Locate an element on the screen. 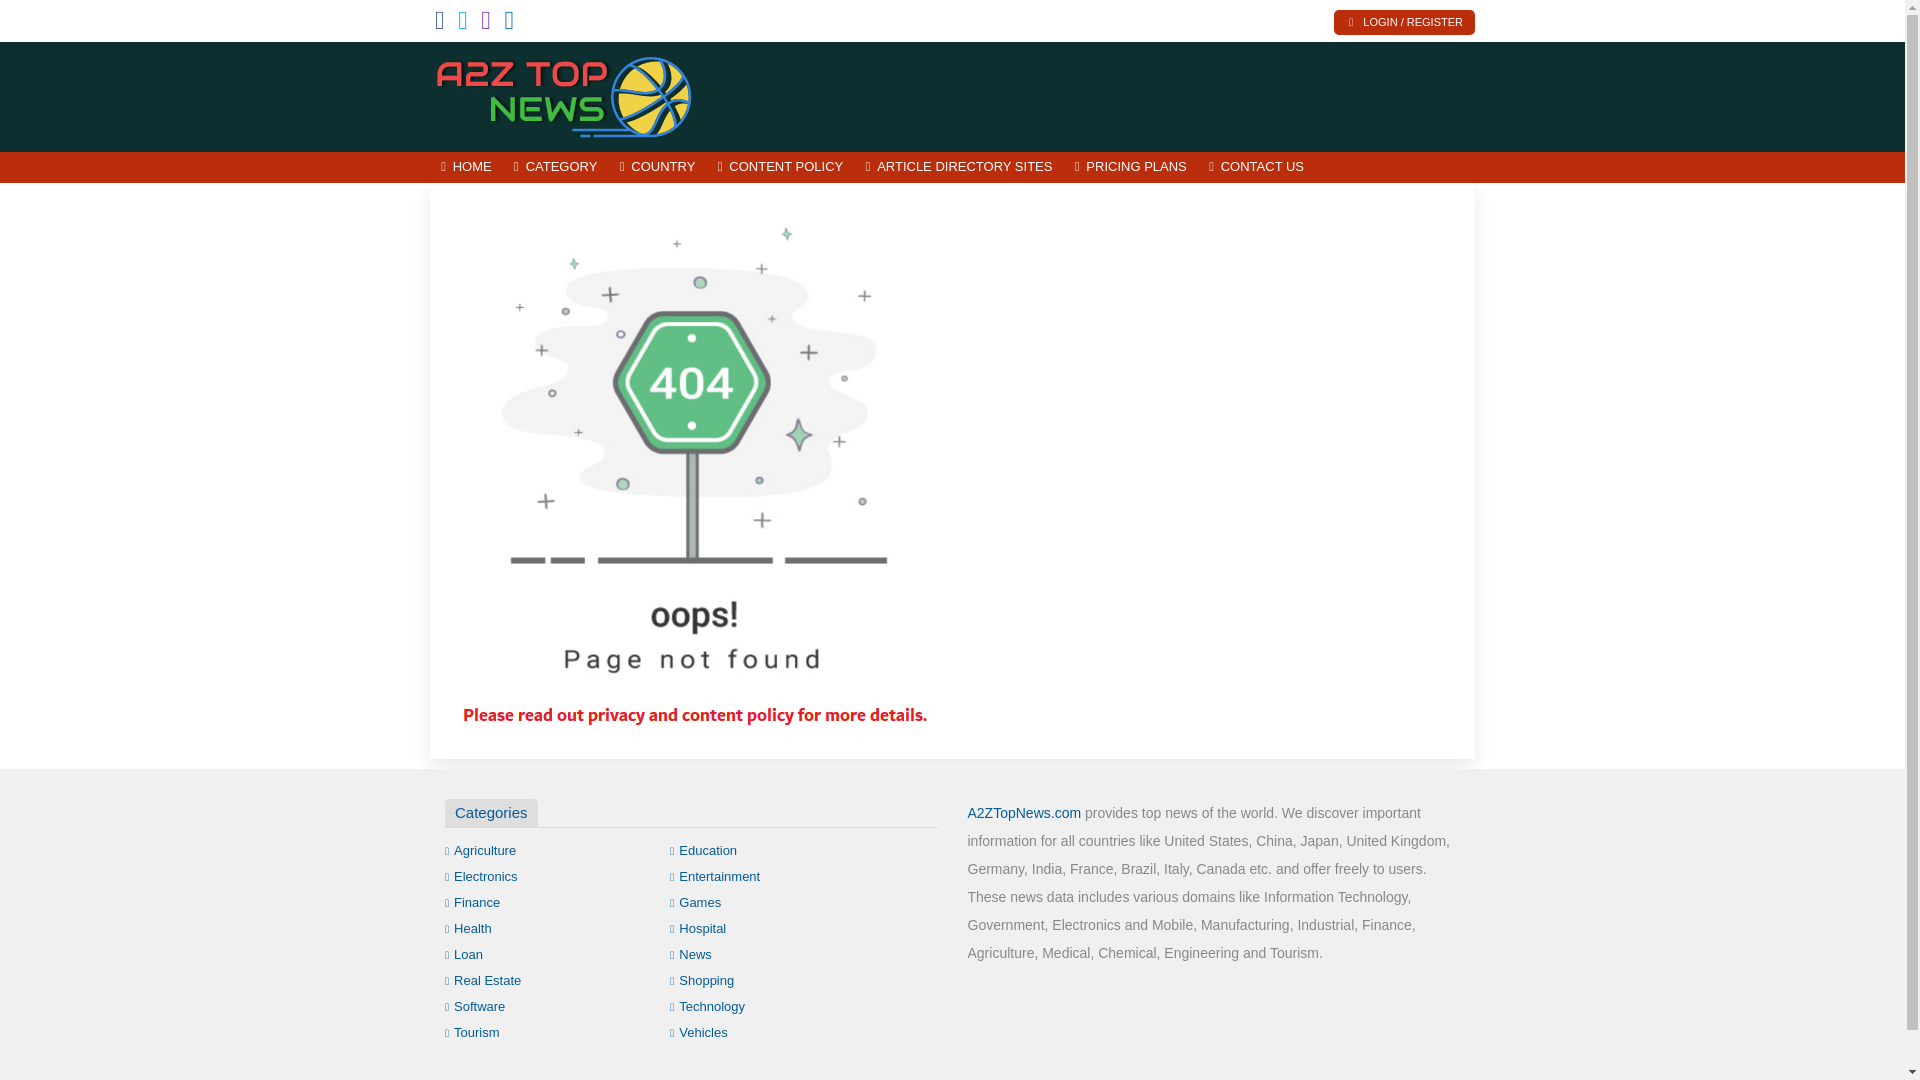  CATEGORY is located at coordinates (556, 167).